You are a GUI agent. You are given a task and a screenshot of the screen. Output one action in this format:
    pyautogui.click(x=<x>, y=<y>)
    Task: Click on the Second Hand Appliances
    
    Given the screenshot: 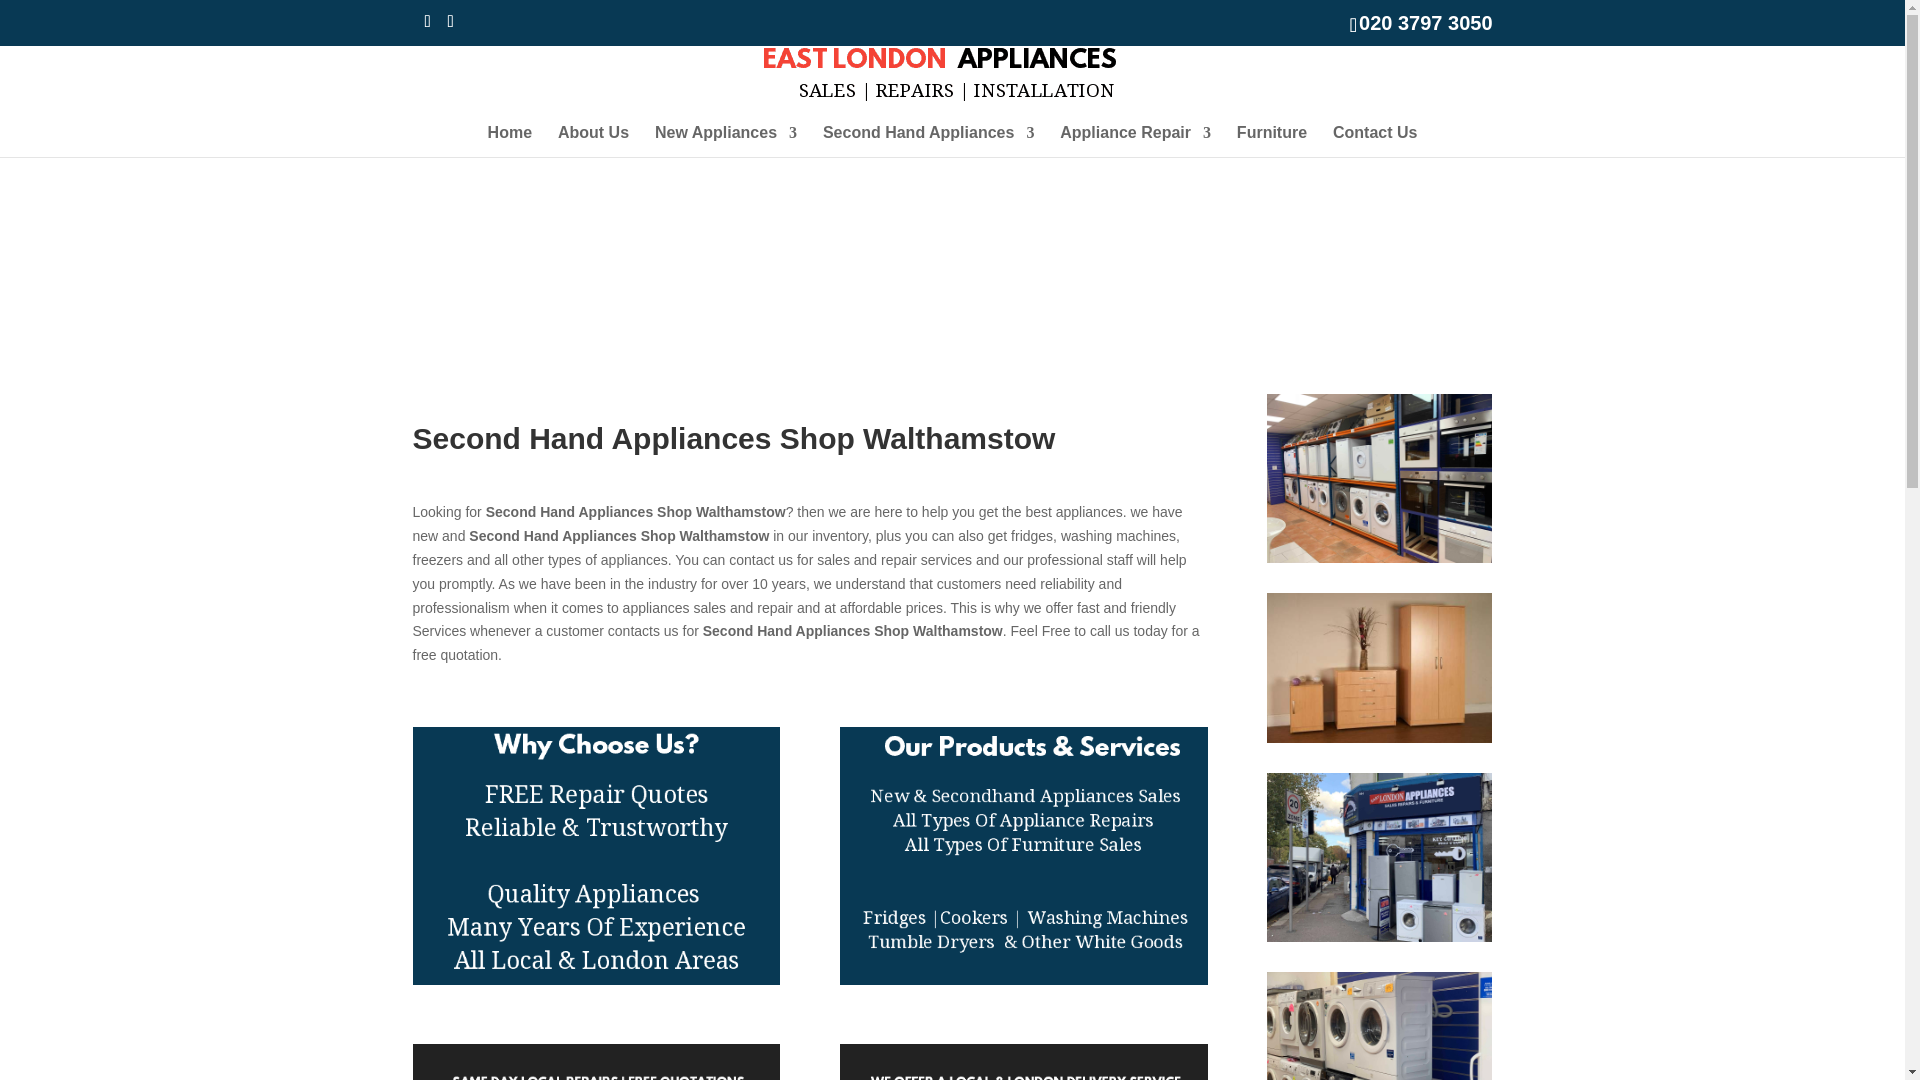 What is the action you would take?
    pyautogui.click(x=928, y=141)
    